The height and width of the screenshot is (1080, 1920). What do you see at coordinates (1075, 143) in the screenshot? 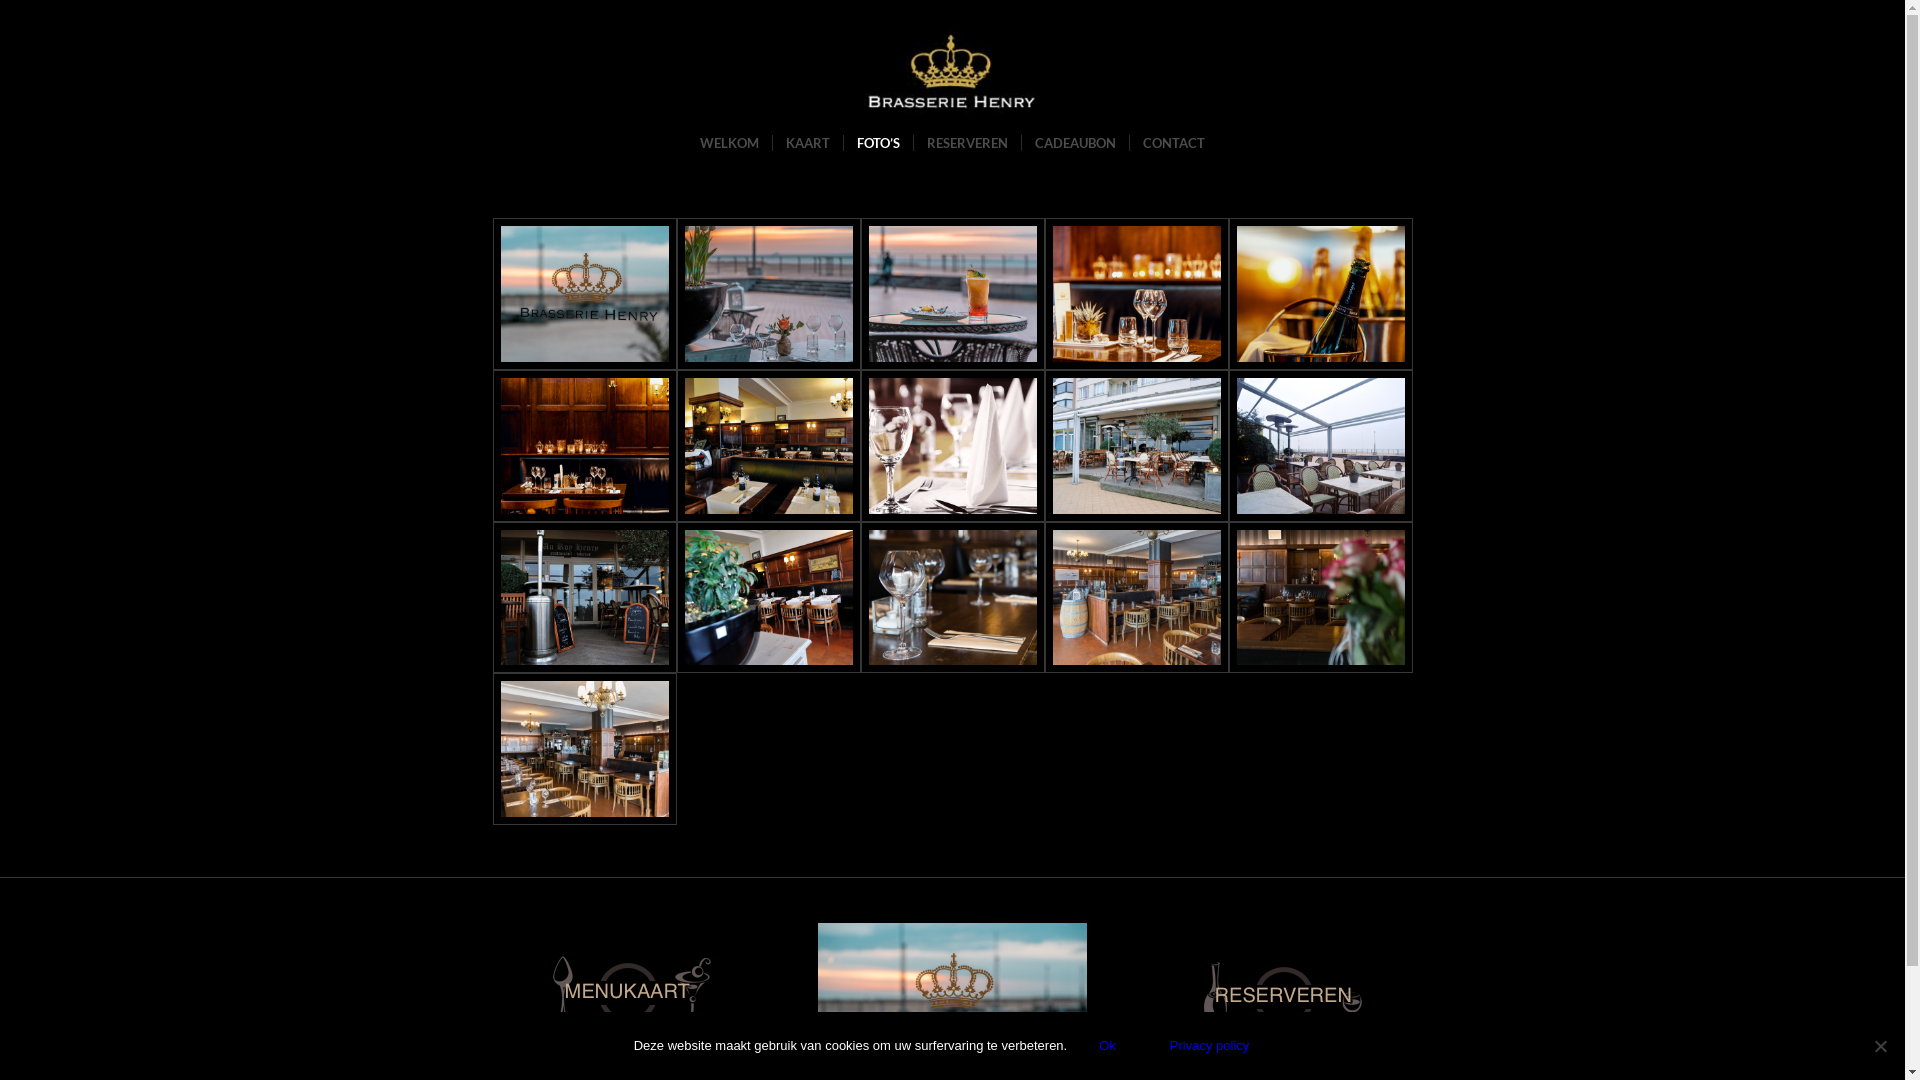
I see `CADEAUBON` at bounding box center [1075, 143].